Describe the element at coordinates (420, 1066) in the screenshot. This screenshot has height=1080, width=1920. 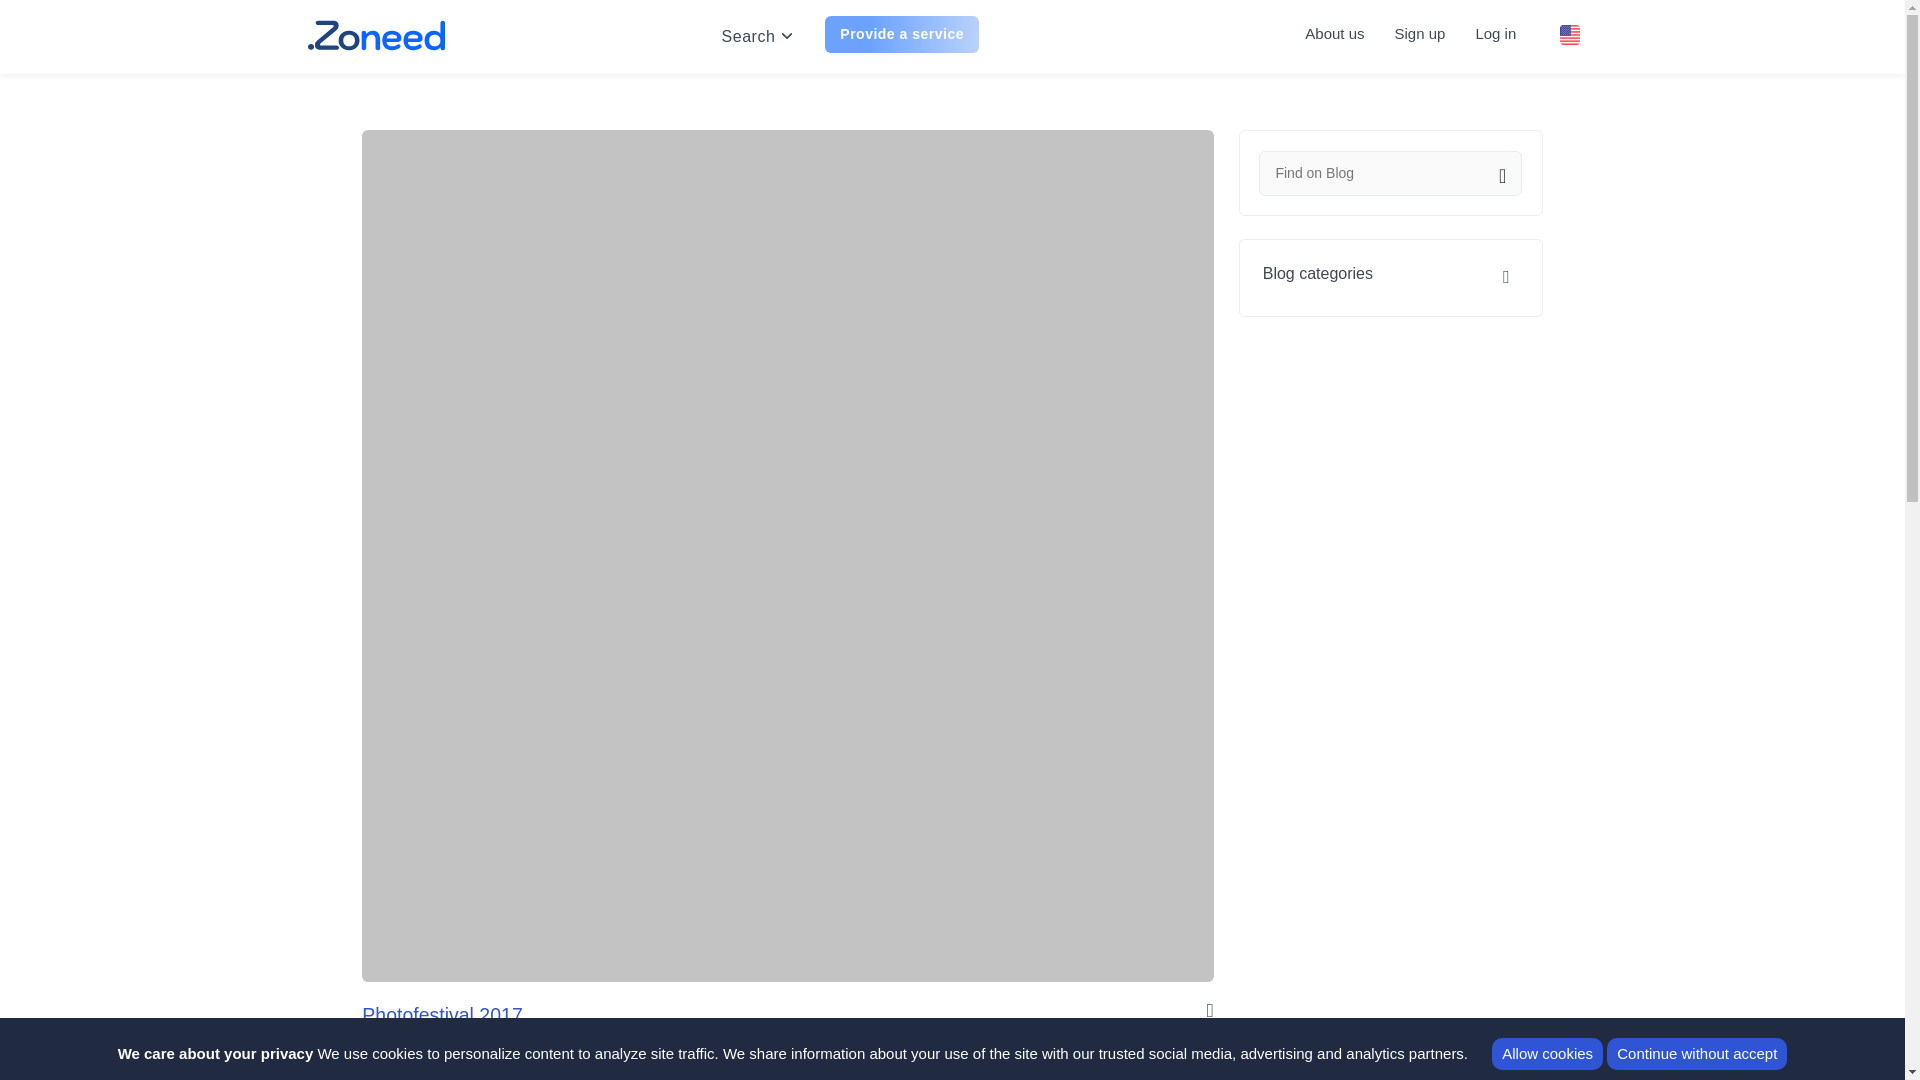
I see `Redazione Z.` at that location.